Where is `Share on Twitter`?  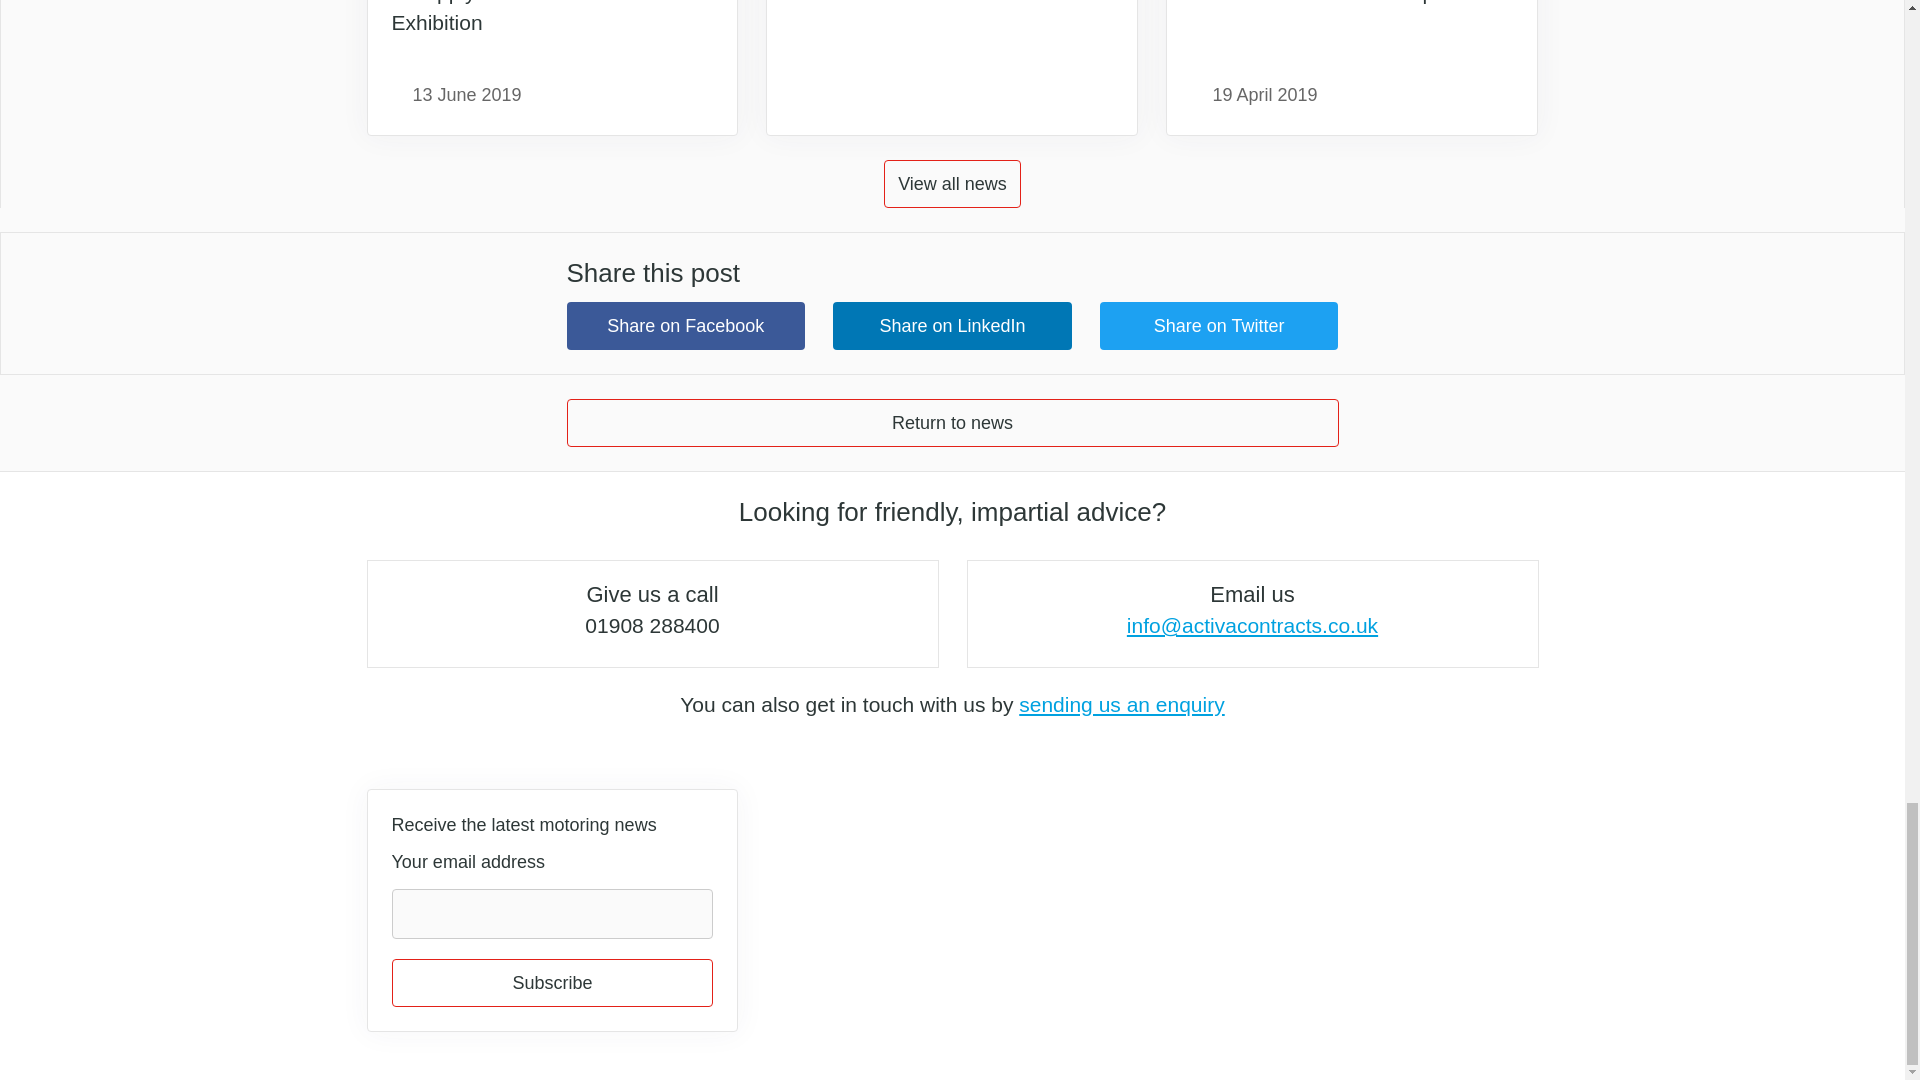 Share on Twitter is located at coordinates (1219, 326).